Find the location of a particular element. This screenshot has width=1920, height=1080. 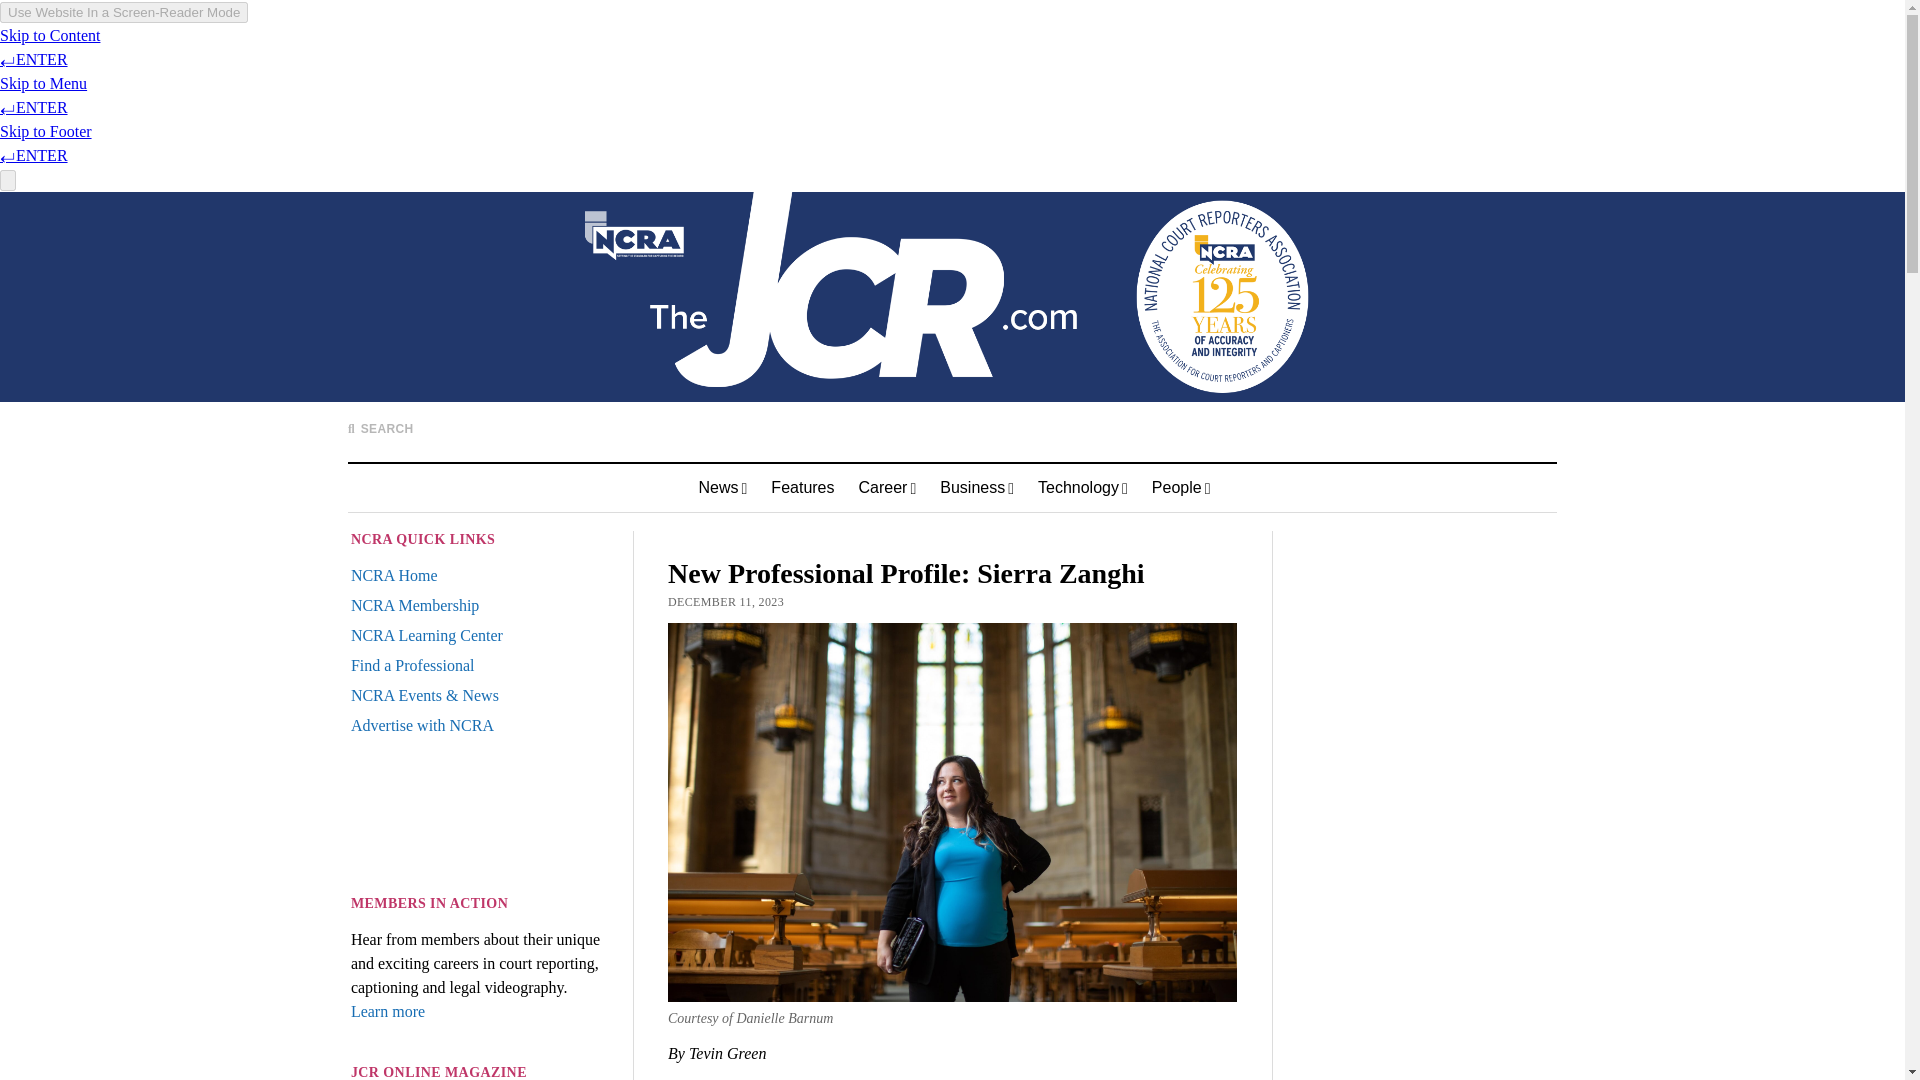

Features is located at coordinates (802, 488).